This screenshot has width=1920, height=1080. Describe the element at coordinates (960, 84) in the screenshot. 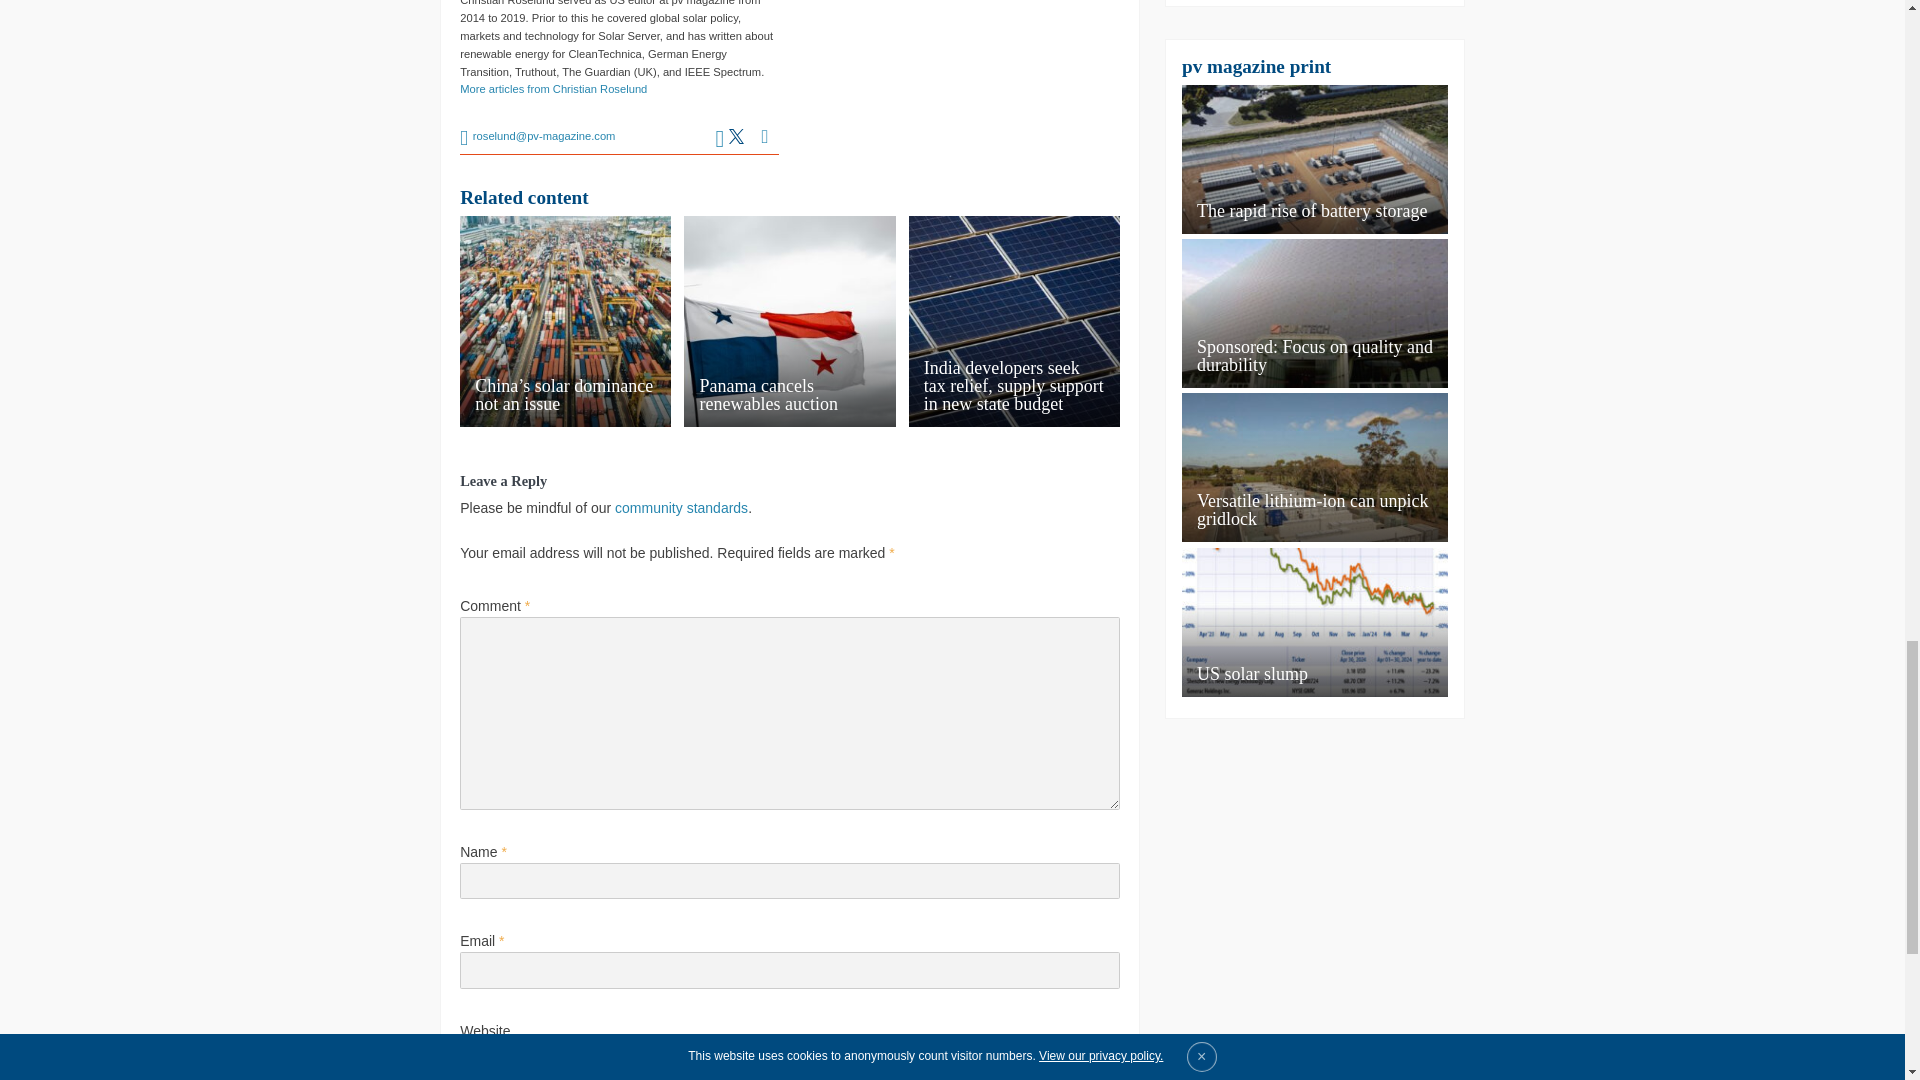

I see `3rd party ad content` at that location.